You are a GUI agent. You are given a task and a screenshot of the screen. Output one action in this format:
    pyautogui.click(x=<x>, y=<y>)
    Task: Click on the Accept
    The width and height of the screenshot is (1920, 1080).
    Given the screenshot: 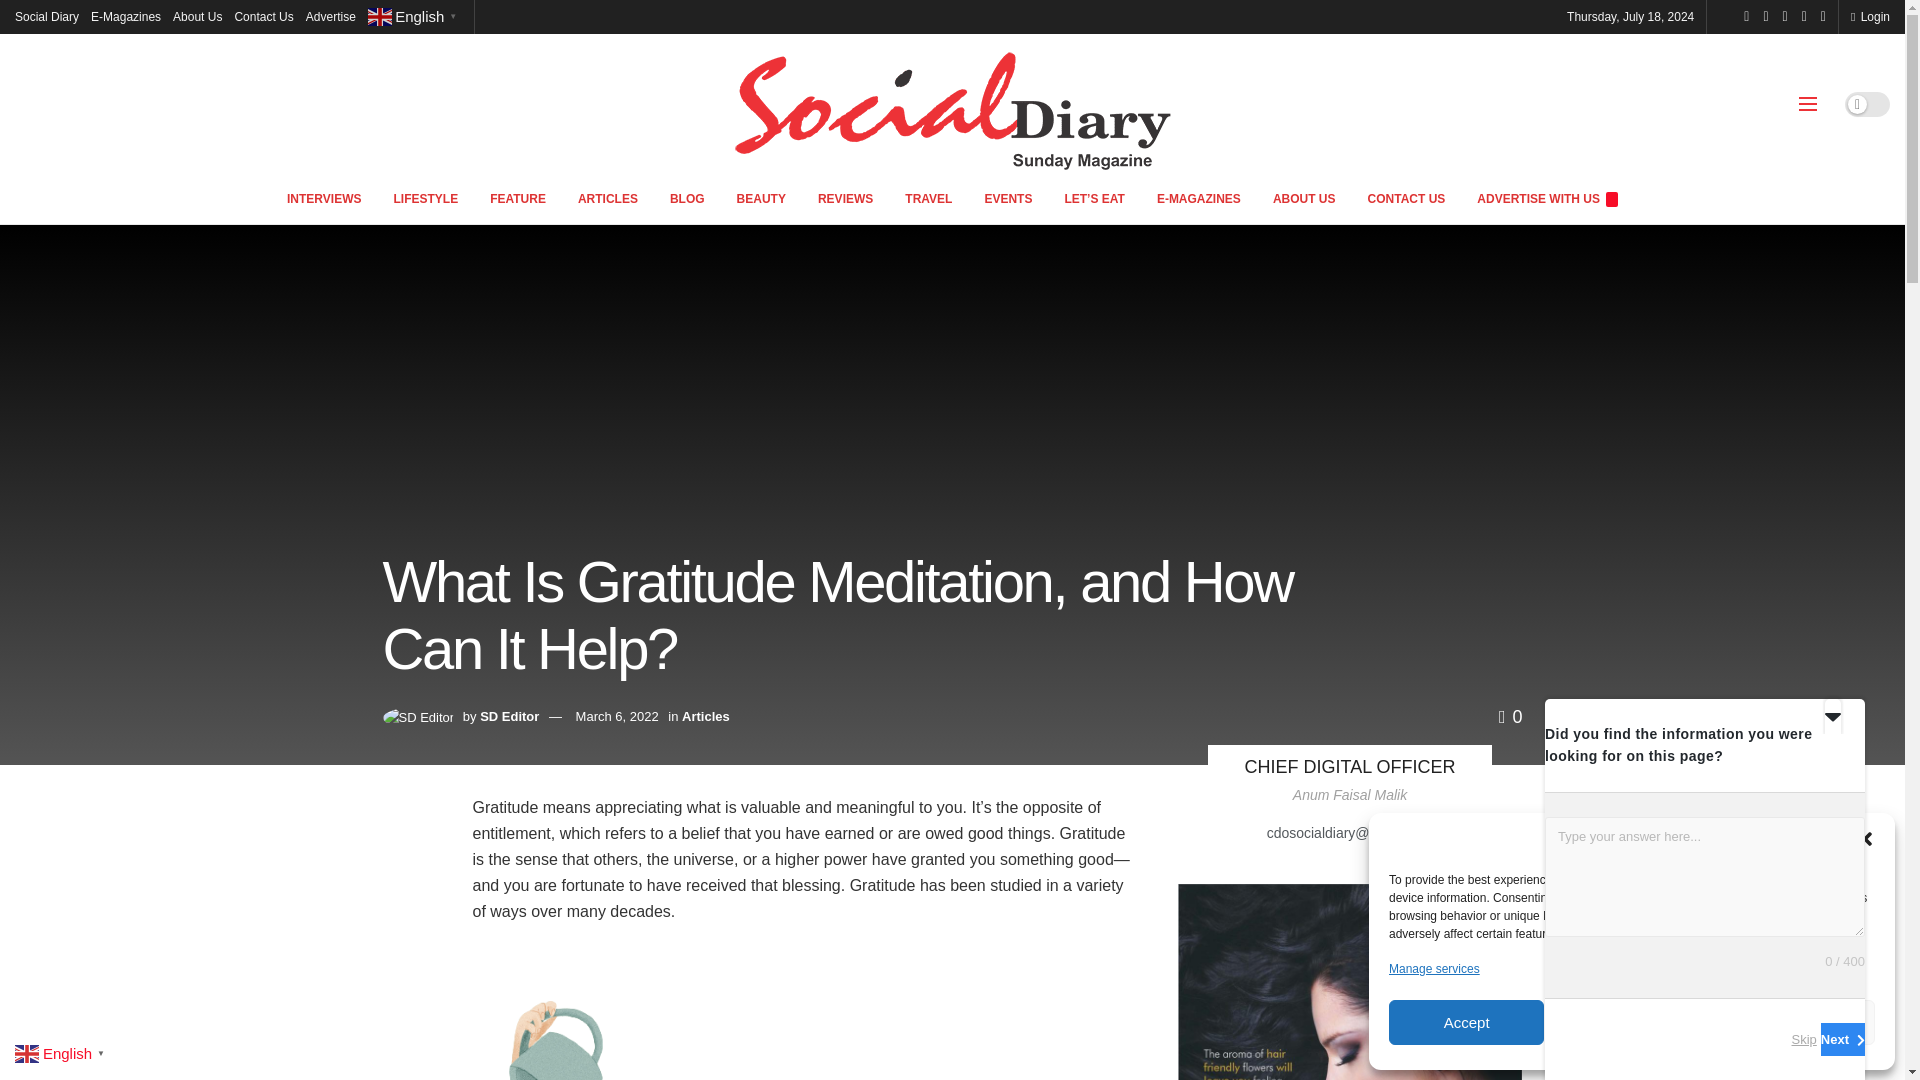 What is the action you would take?
    pyautogui.click(x=1466, y=1022)
    